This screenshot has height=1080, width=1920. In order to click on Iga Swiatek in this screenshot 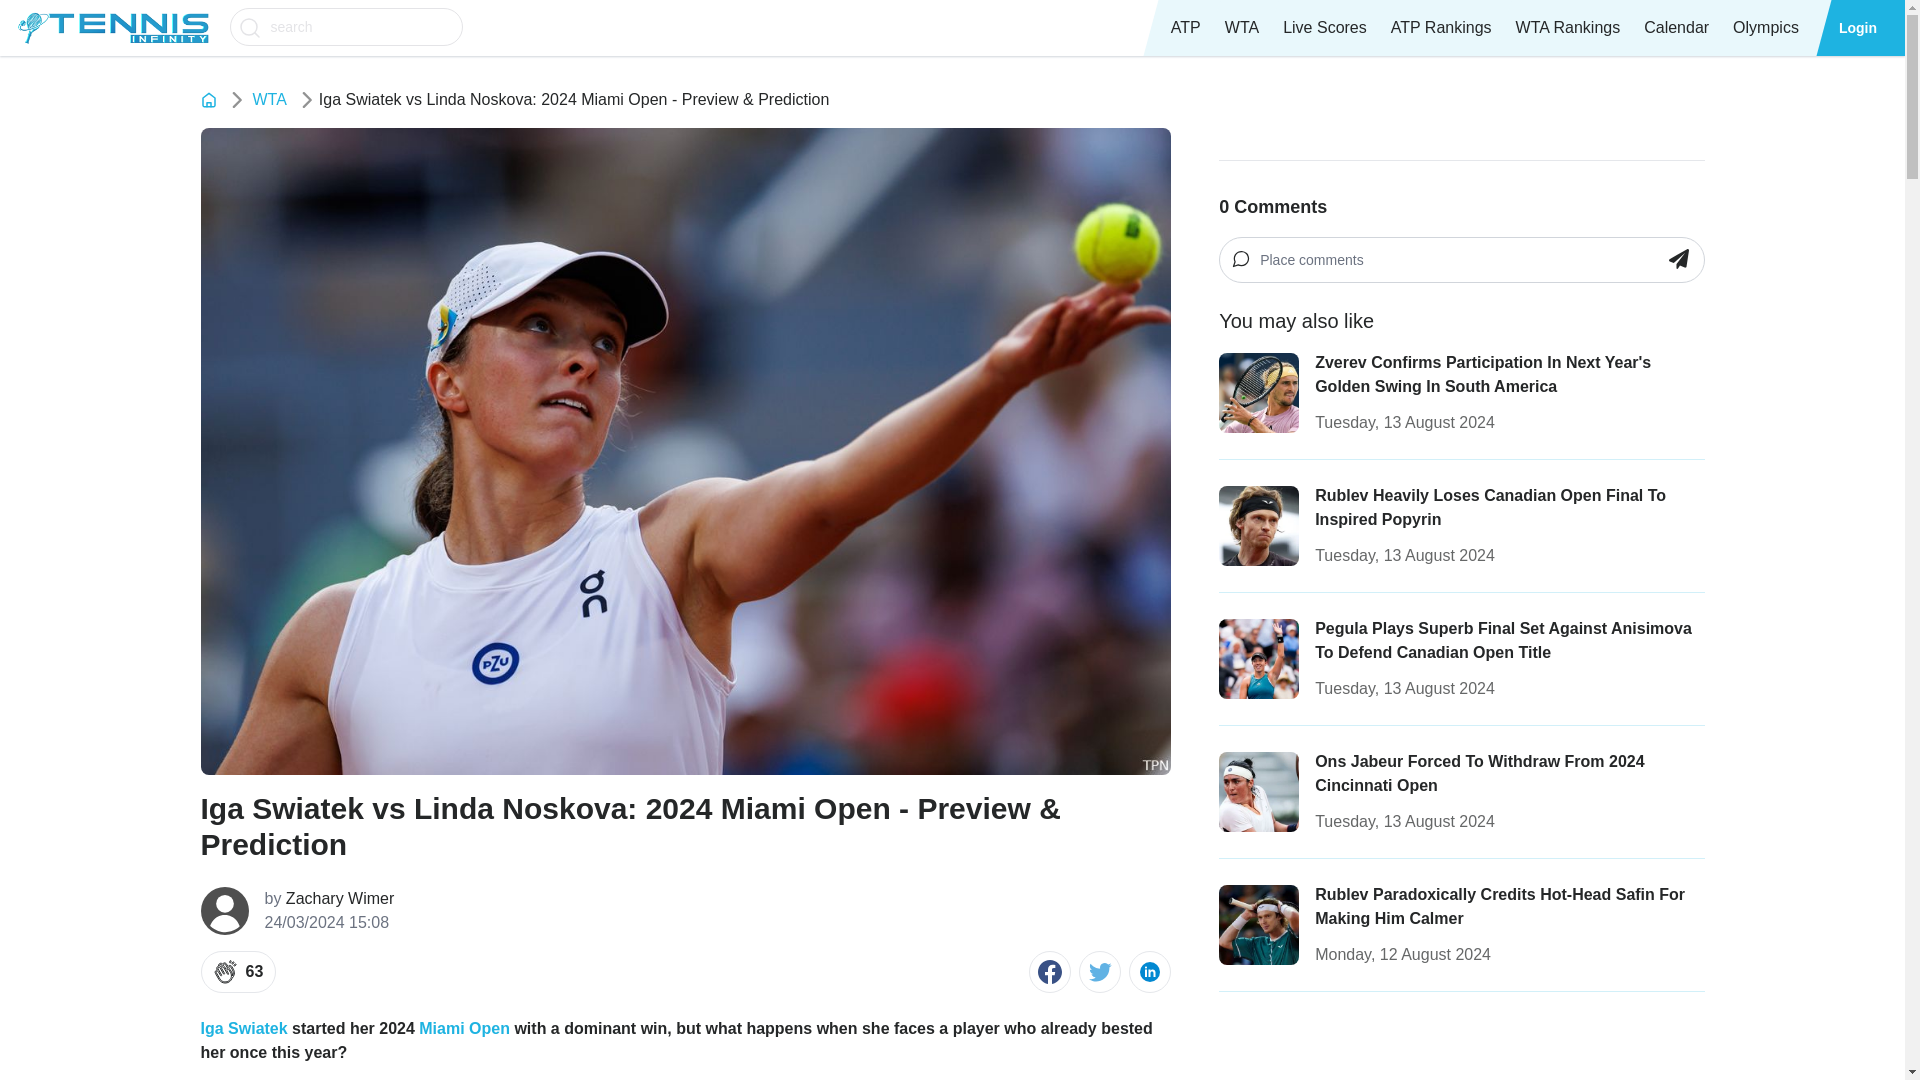, I will do `click(242, 1028)`.